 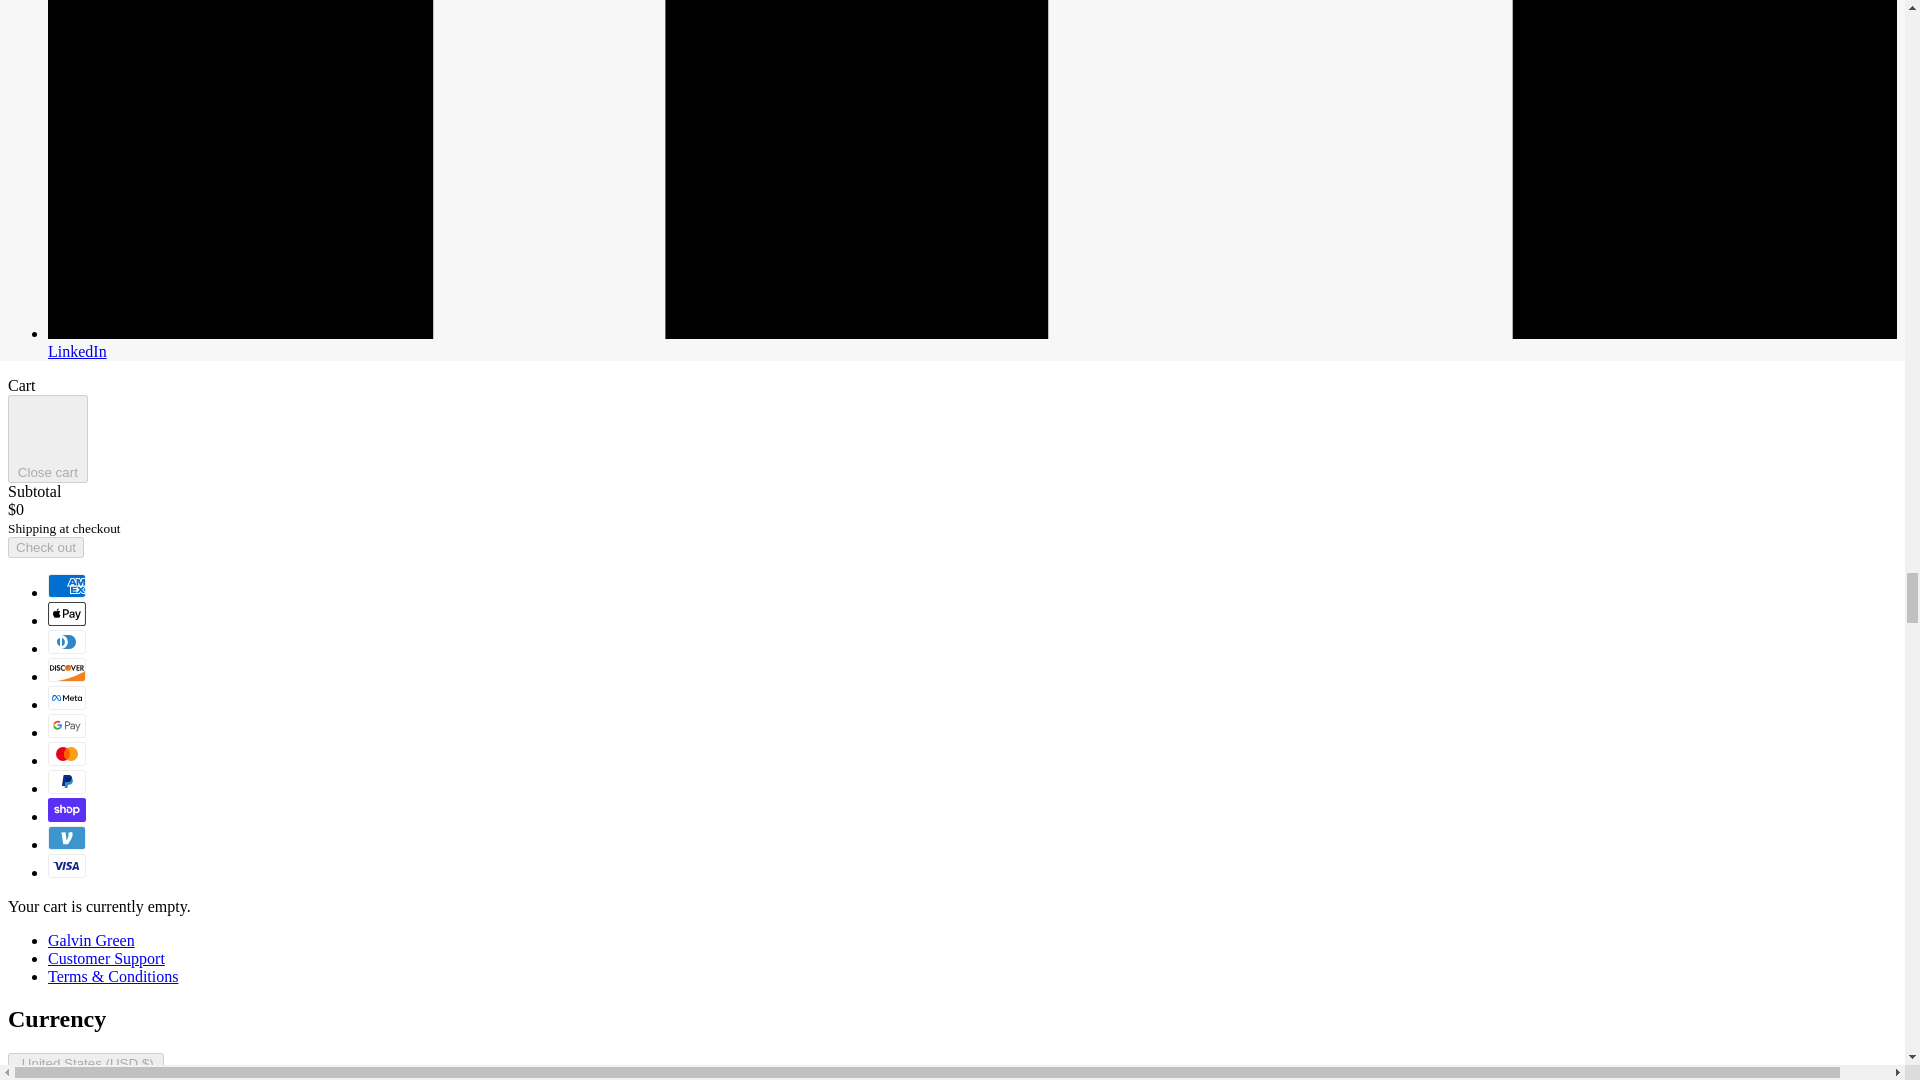 I want to click on Diners Club, so click(x=67, y=642).